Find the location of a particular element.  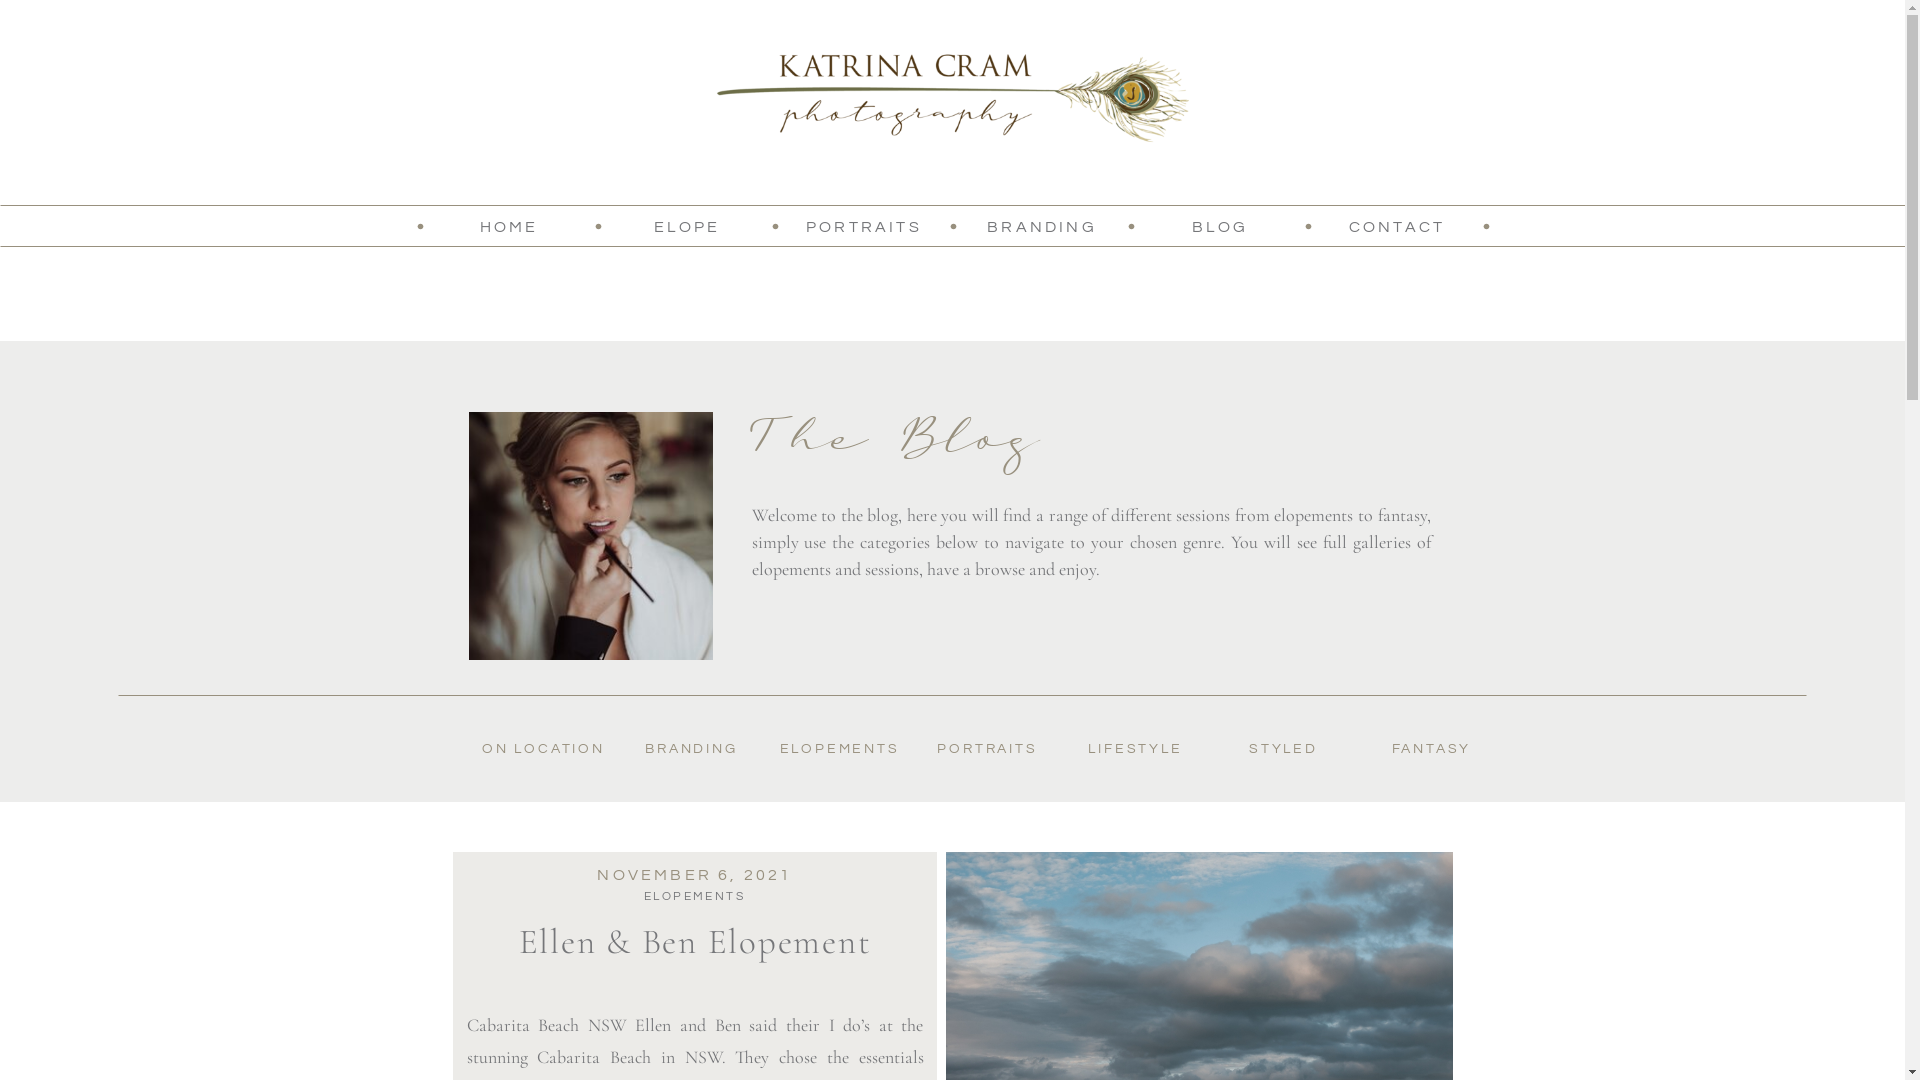

CONTACT is located at coordinates (1396, 226).